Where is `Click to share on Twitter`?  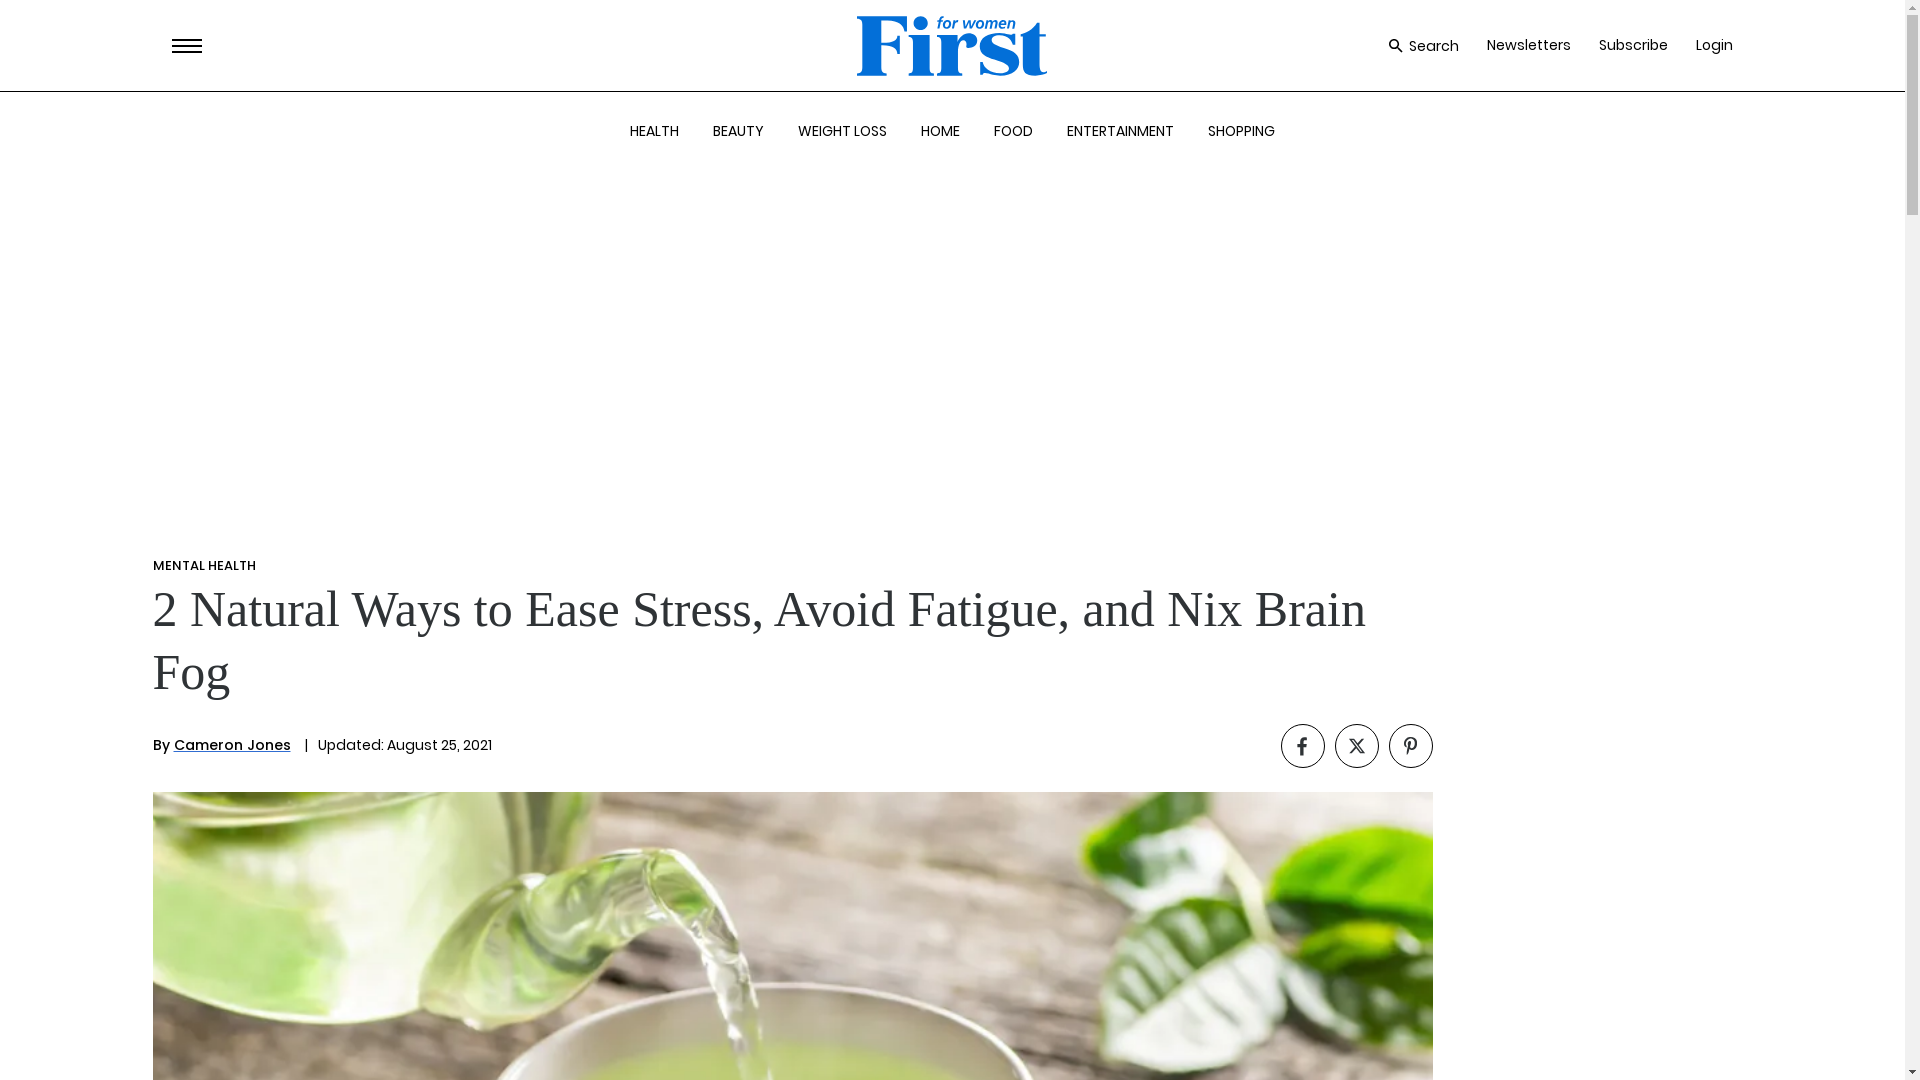
Click to share on Twitter is located at coordinates (1356, 745).